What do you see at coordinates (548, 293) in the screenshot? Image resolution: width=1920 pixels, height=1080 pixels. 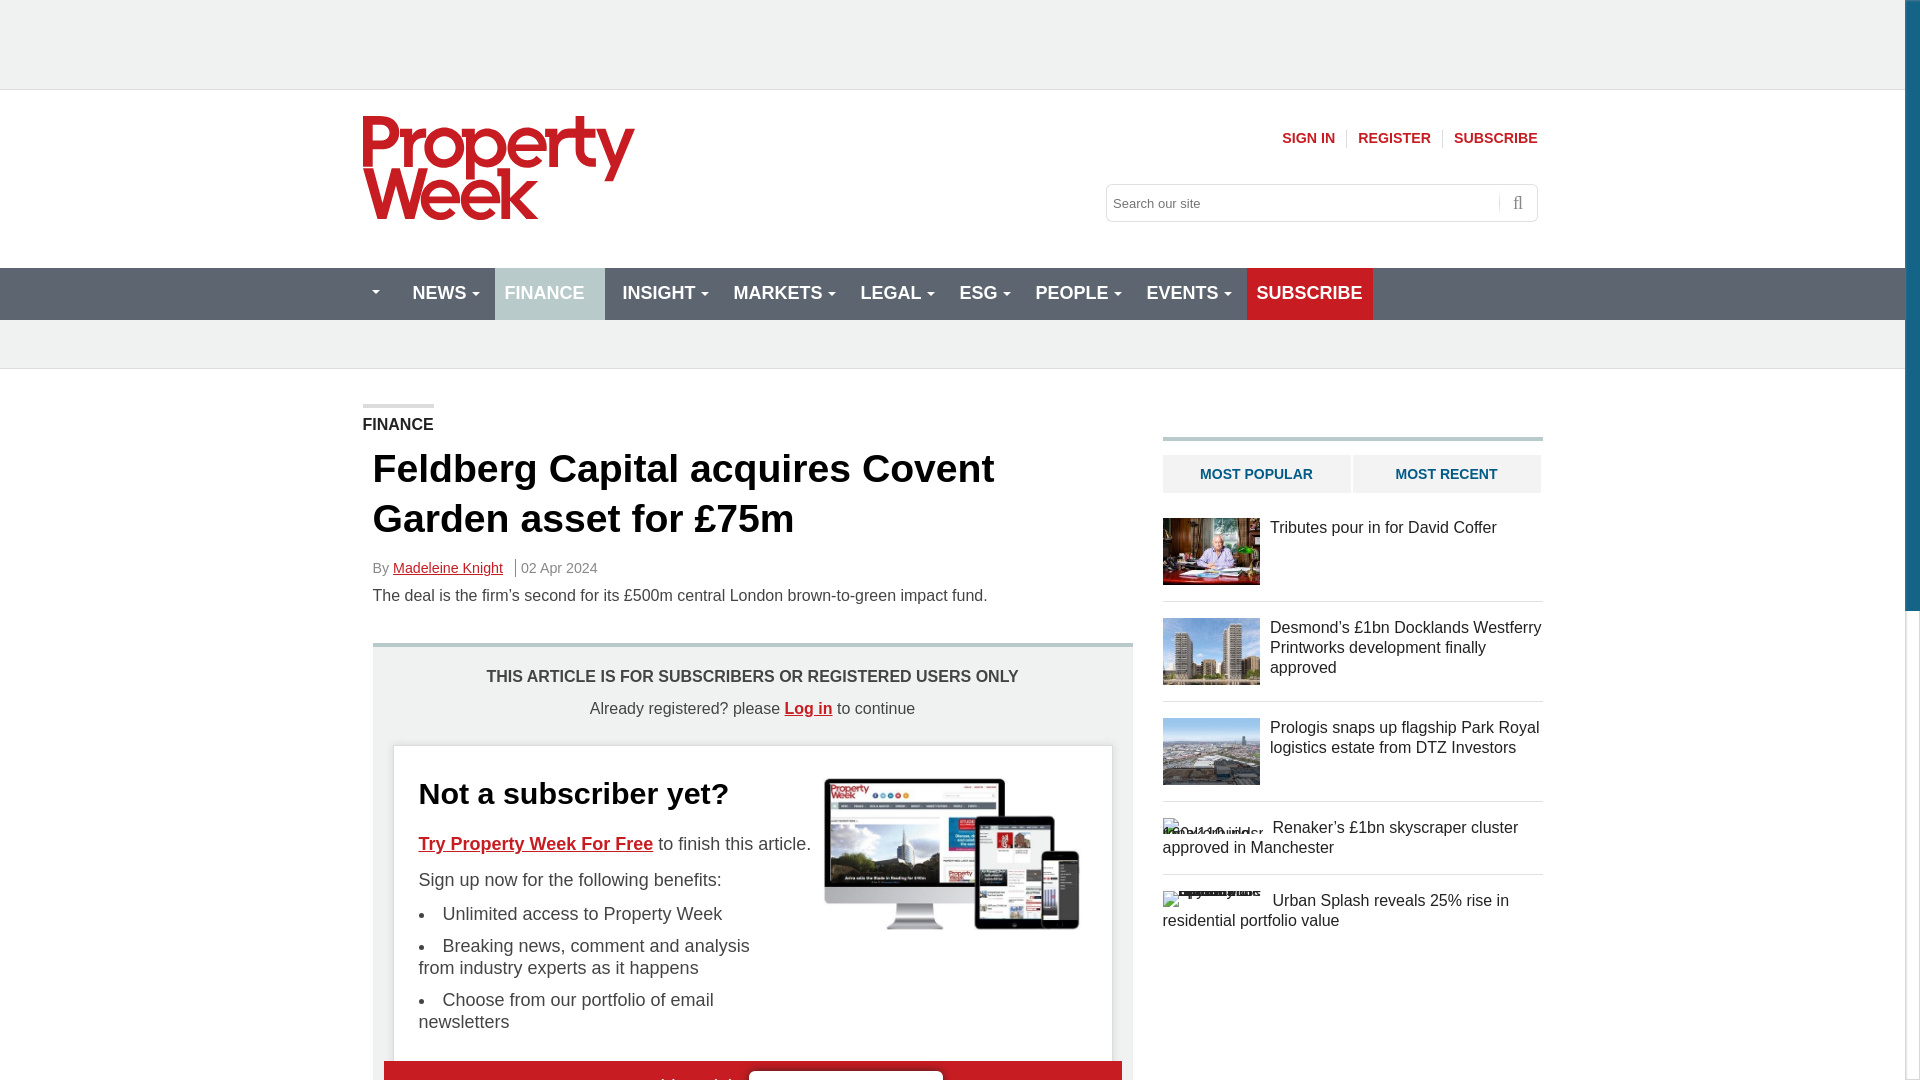 I see `FINANCE` at bounding box center [548, 293].